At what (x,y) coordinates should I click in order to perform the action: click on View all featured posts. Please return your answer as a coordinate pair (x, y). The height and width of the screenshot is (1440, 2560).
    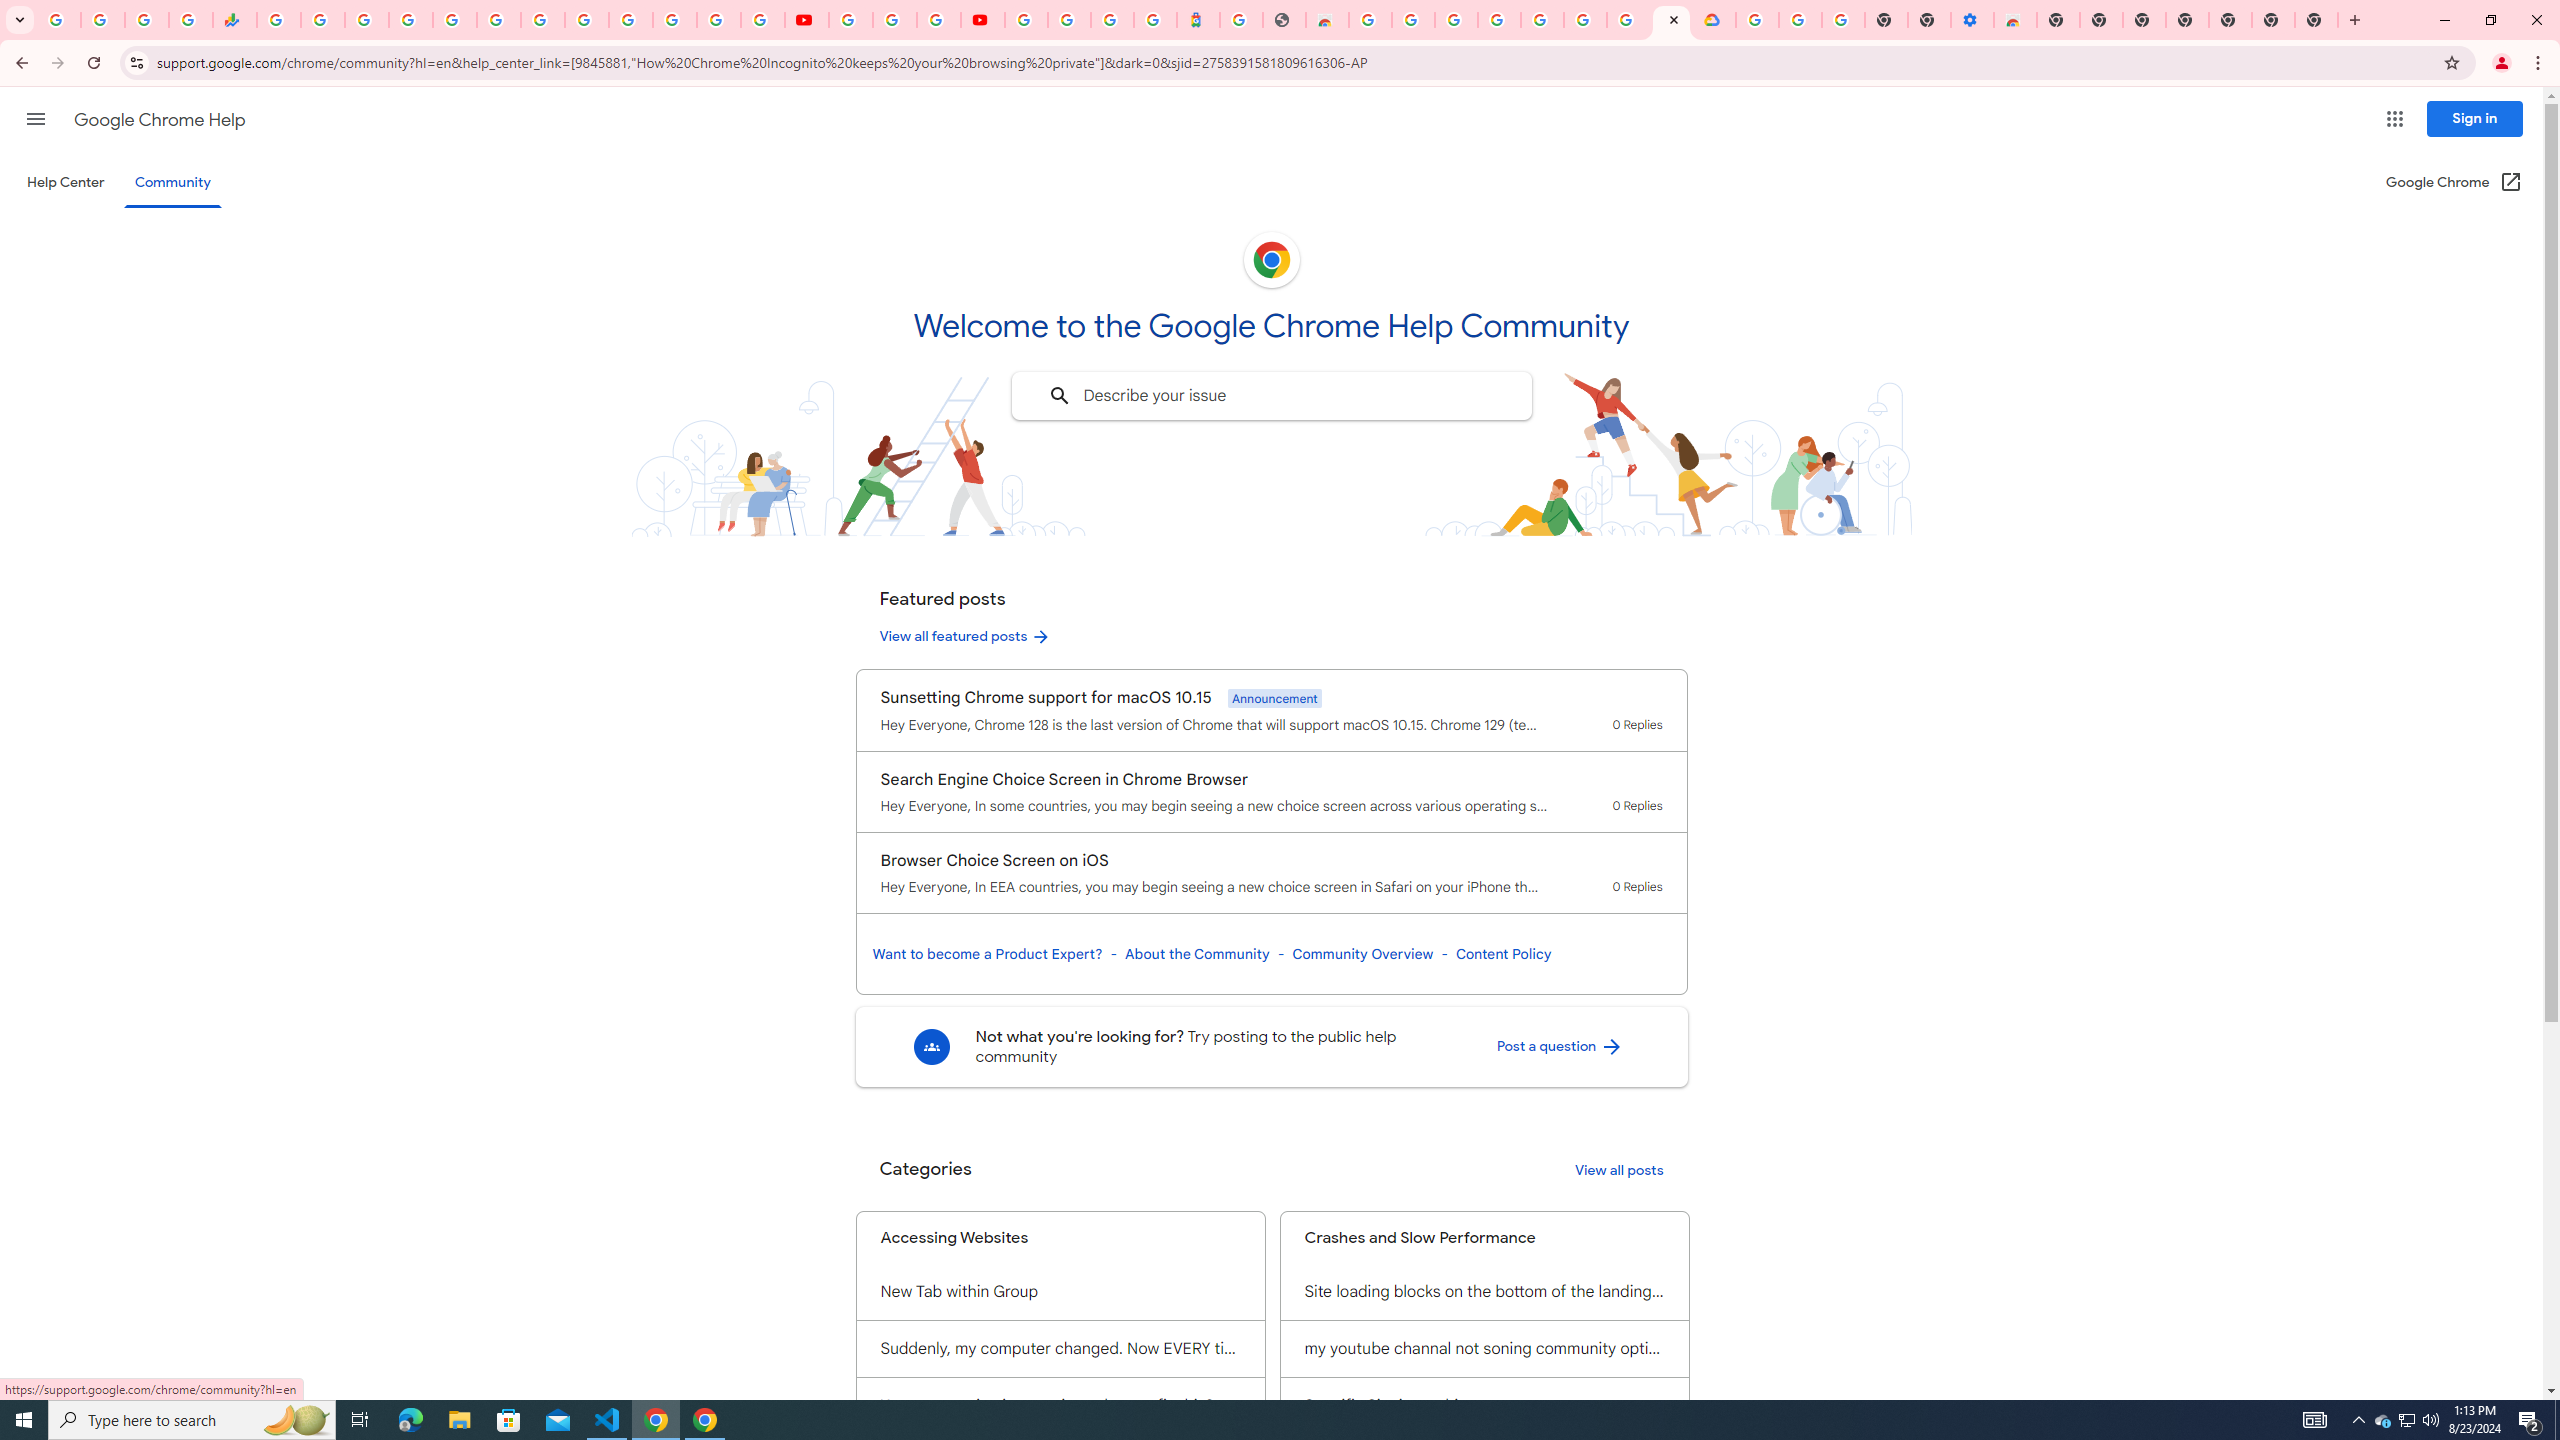
    Looking at the image, I should click on (965, 636).